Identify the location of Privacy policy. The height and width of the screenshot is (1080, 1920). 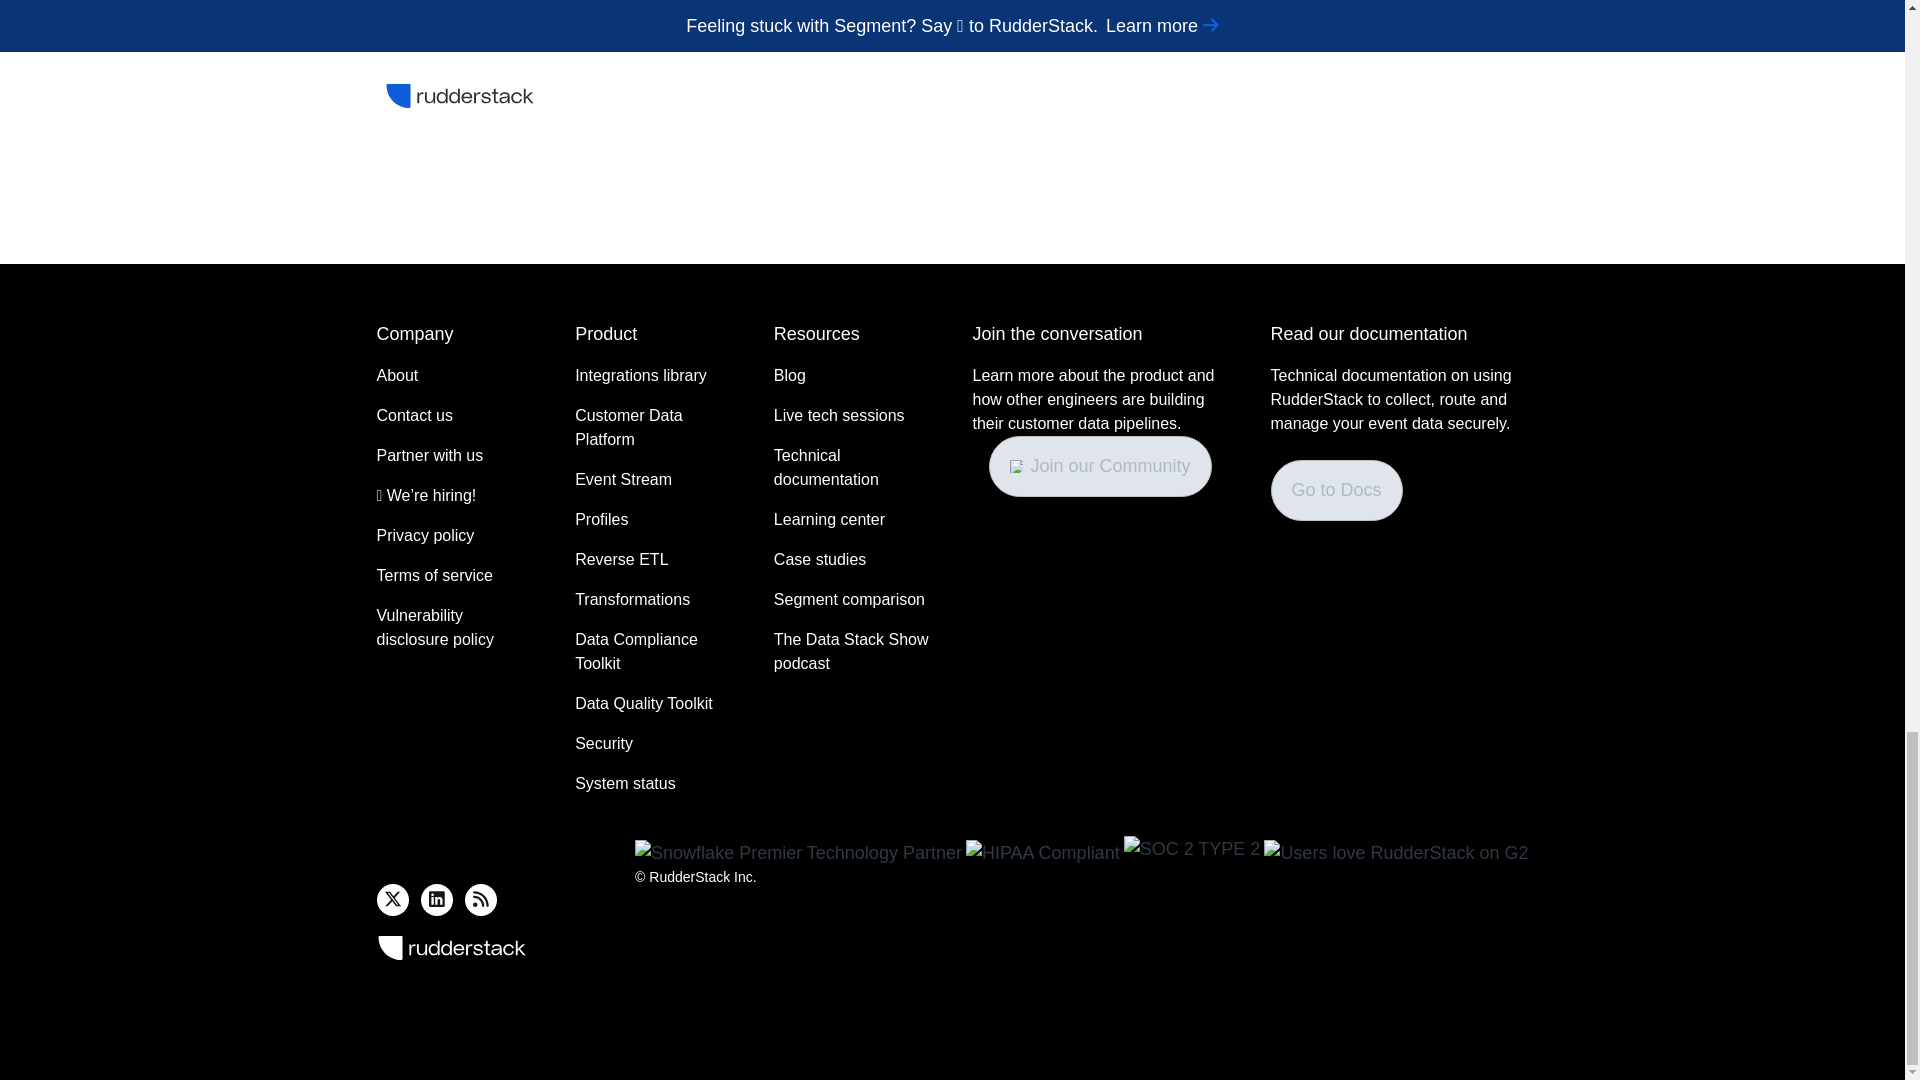
(425, 535).